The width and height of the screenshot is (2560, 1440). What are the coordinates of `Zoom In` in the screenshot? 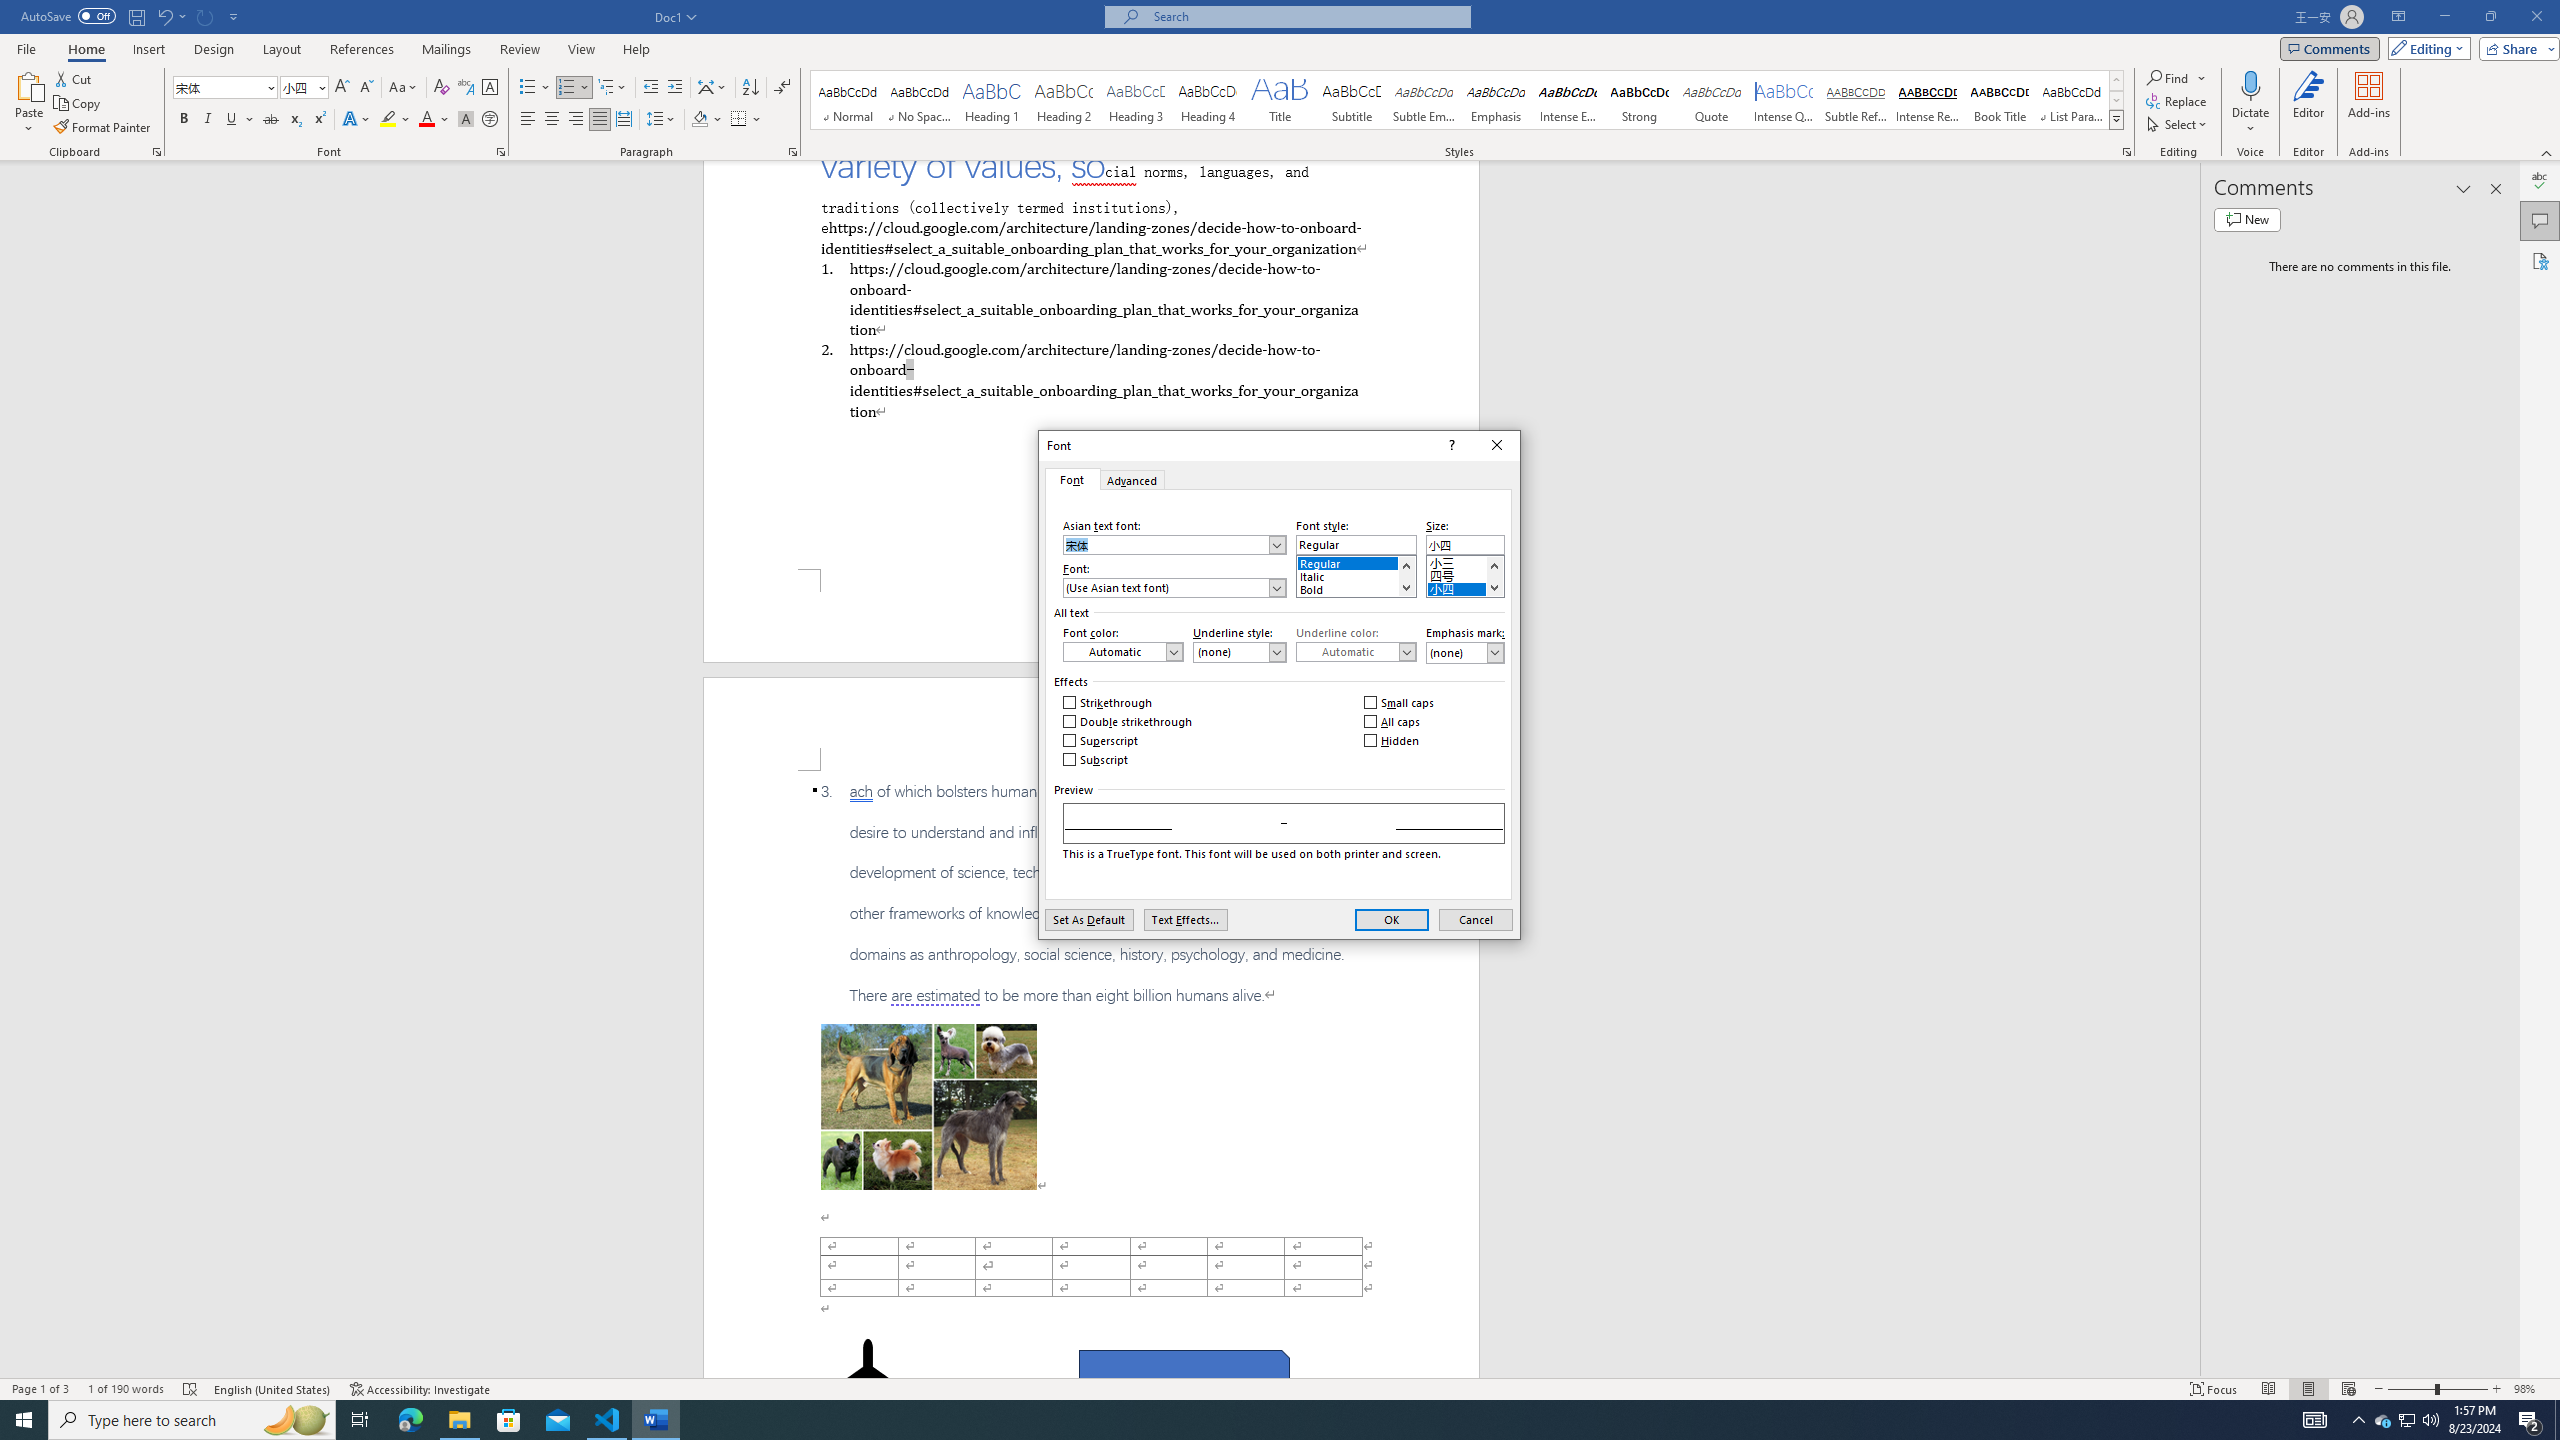 It's located at (2497, 1389).